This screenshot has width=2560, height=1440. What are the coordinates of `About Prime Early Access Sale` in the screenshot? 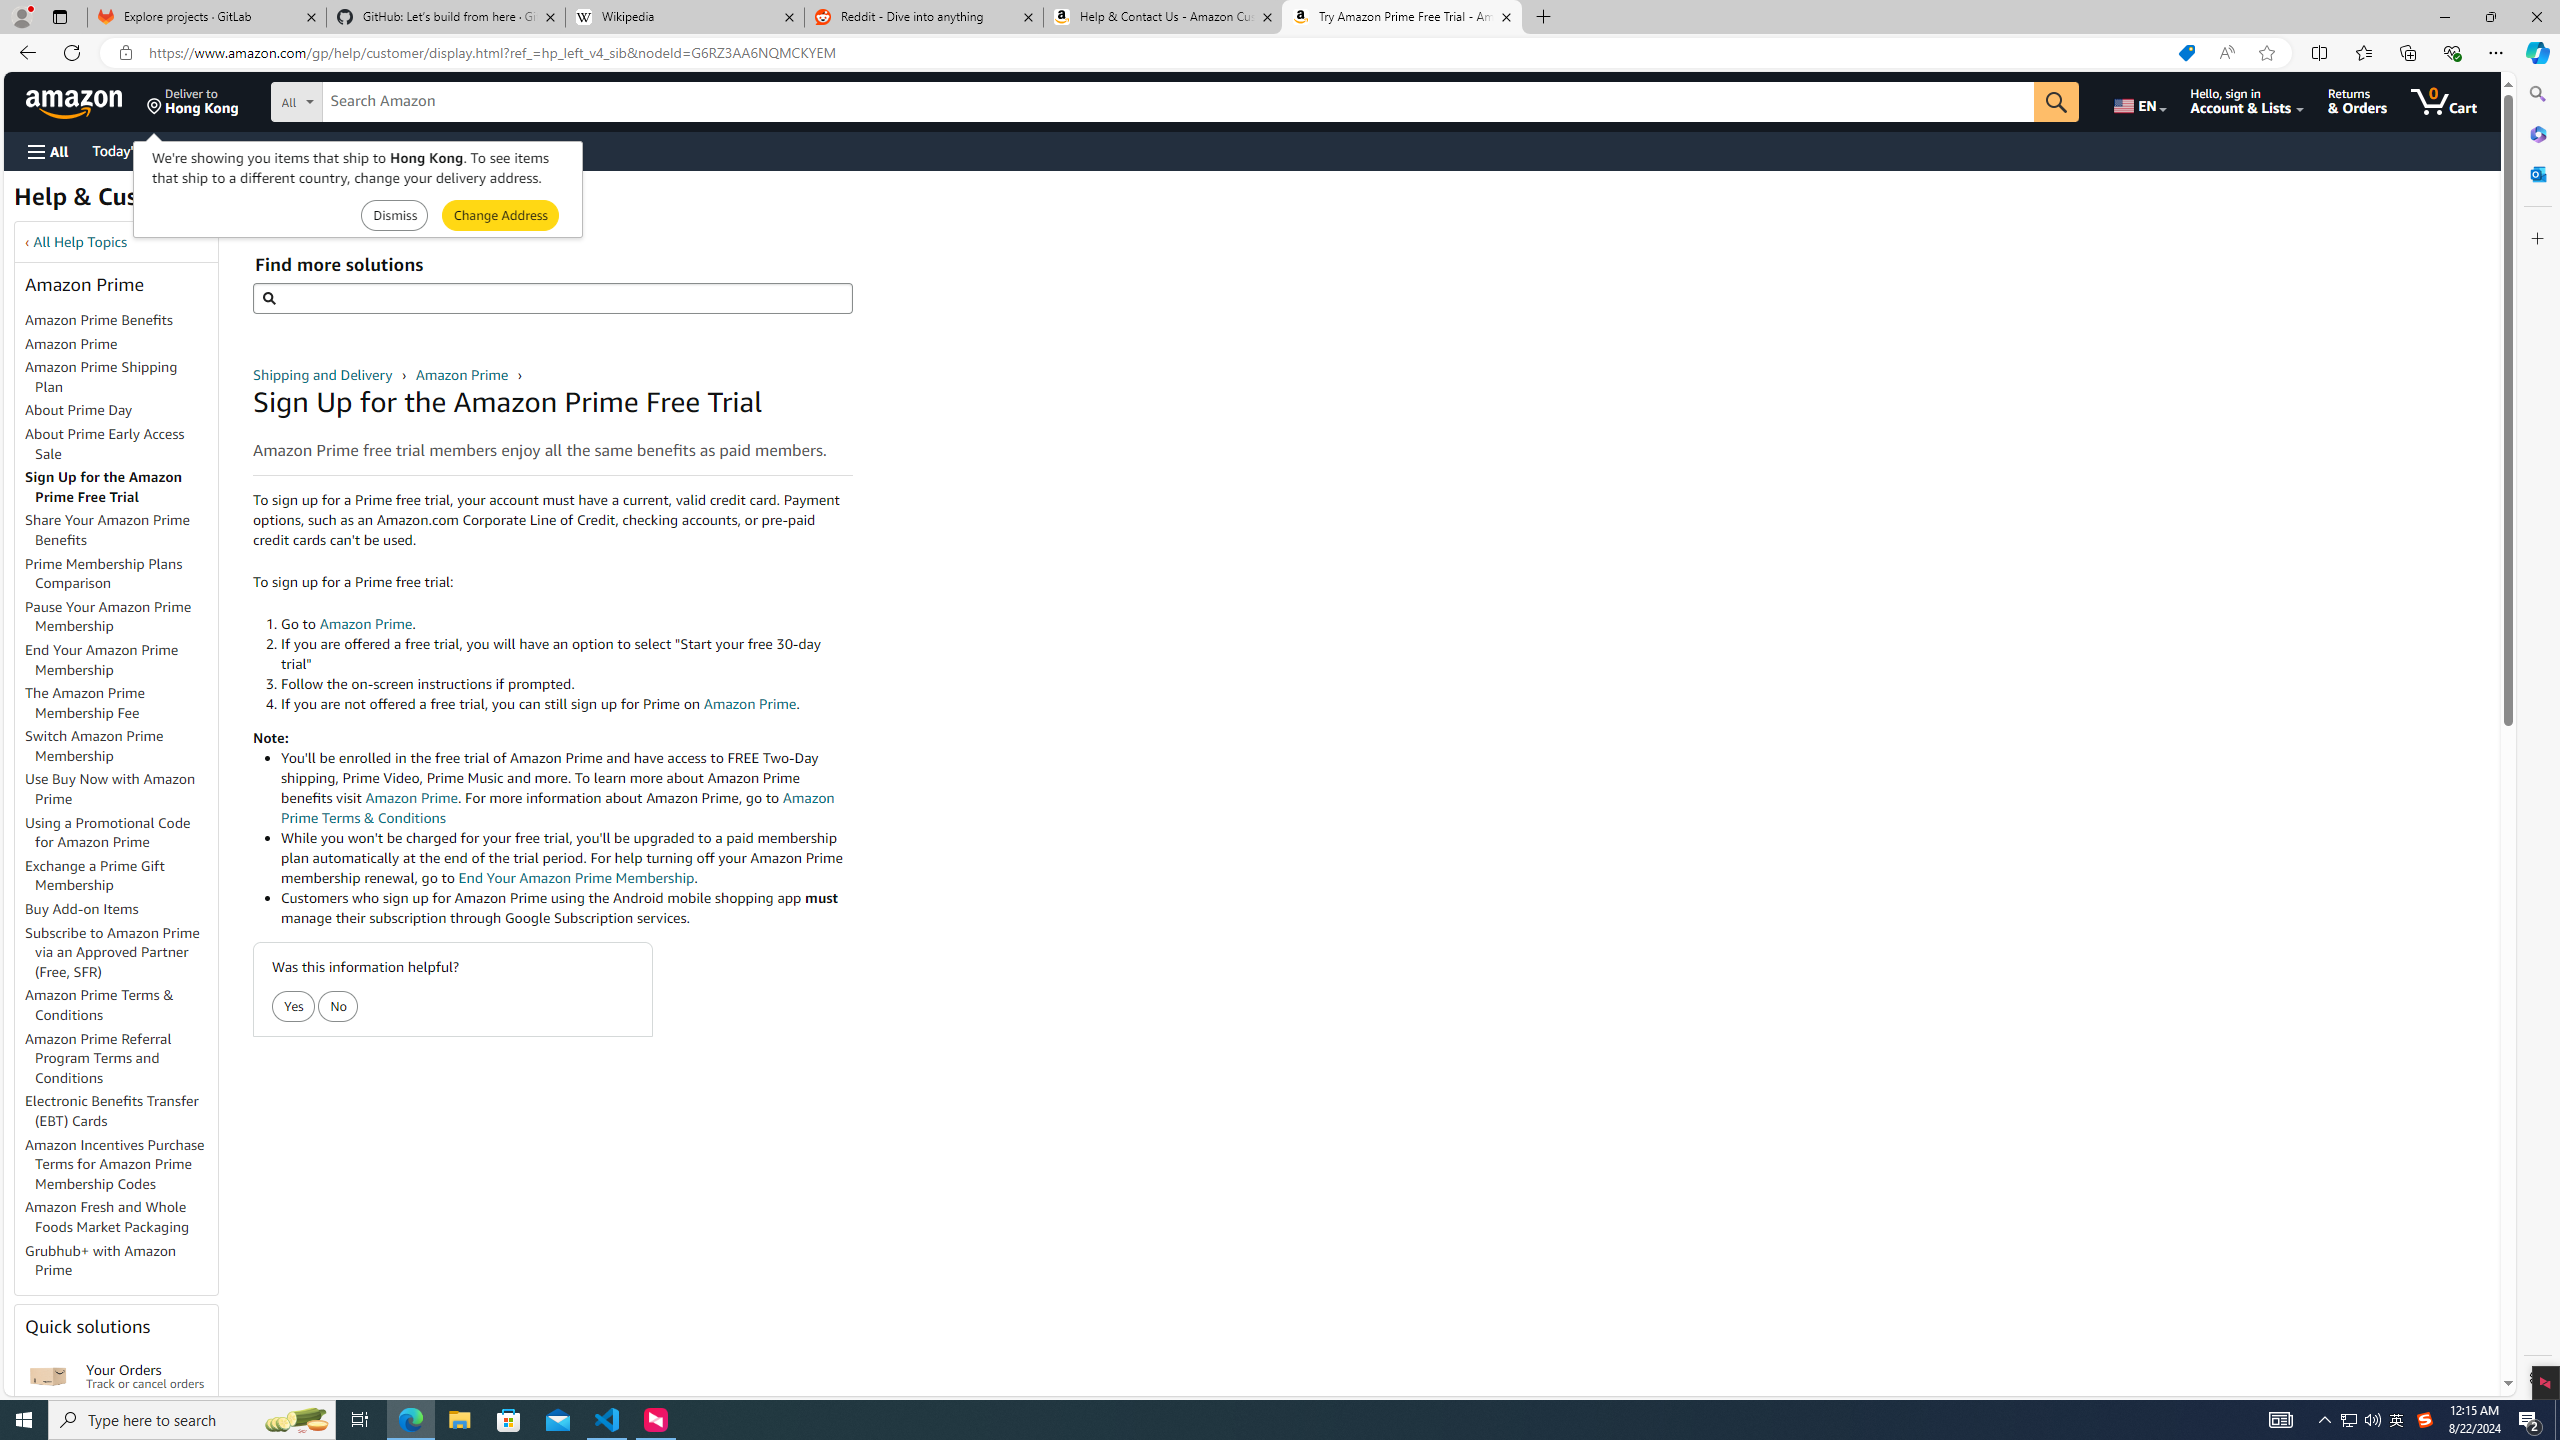 It's located at (121, 444).